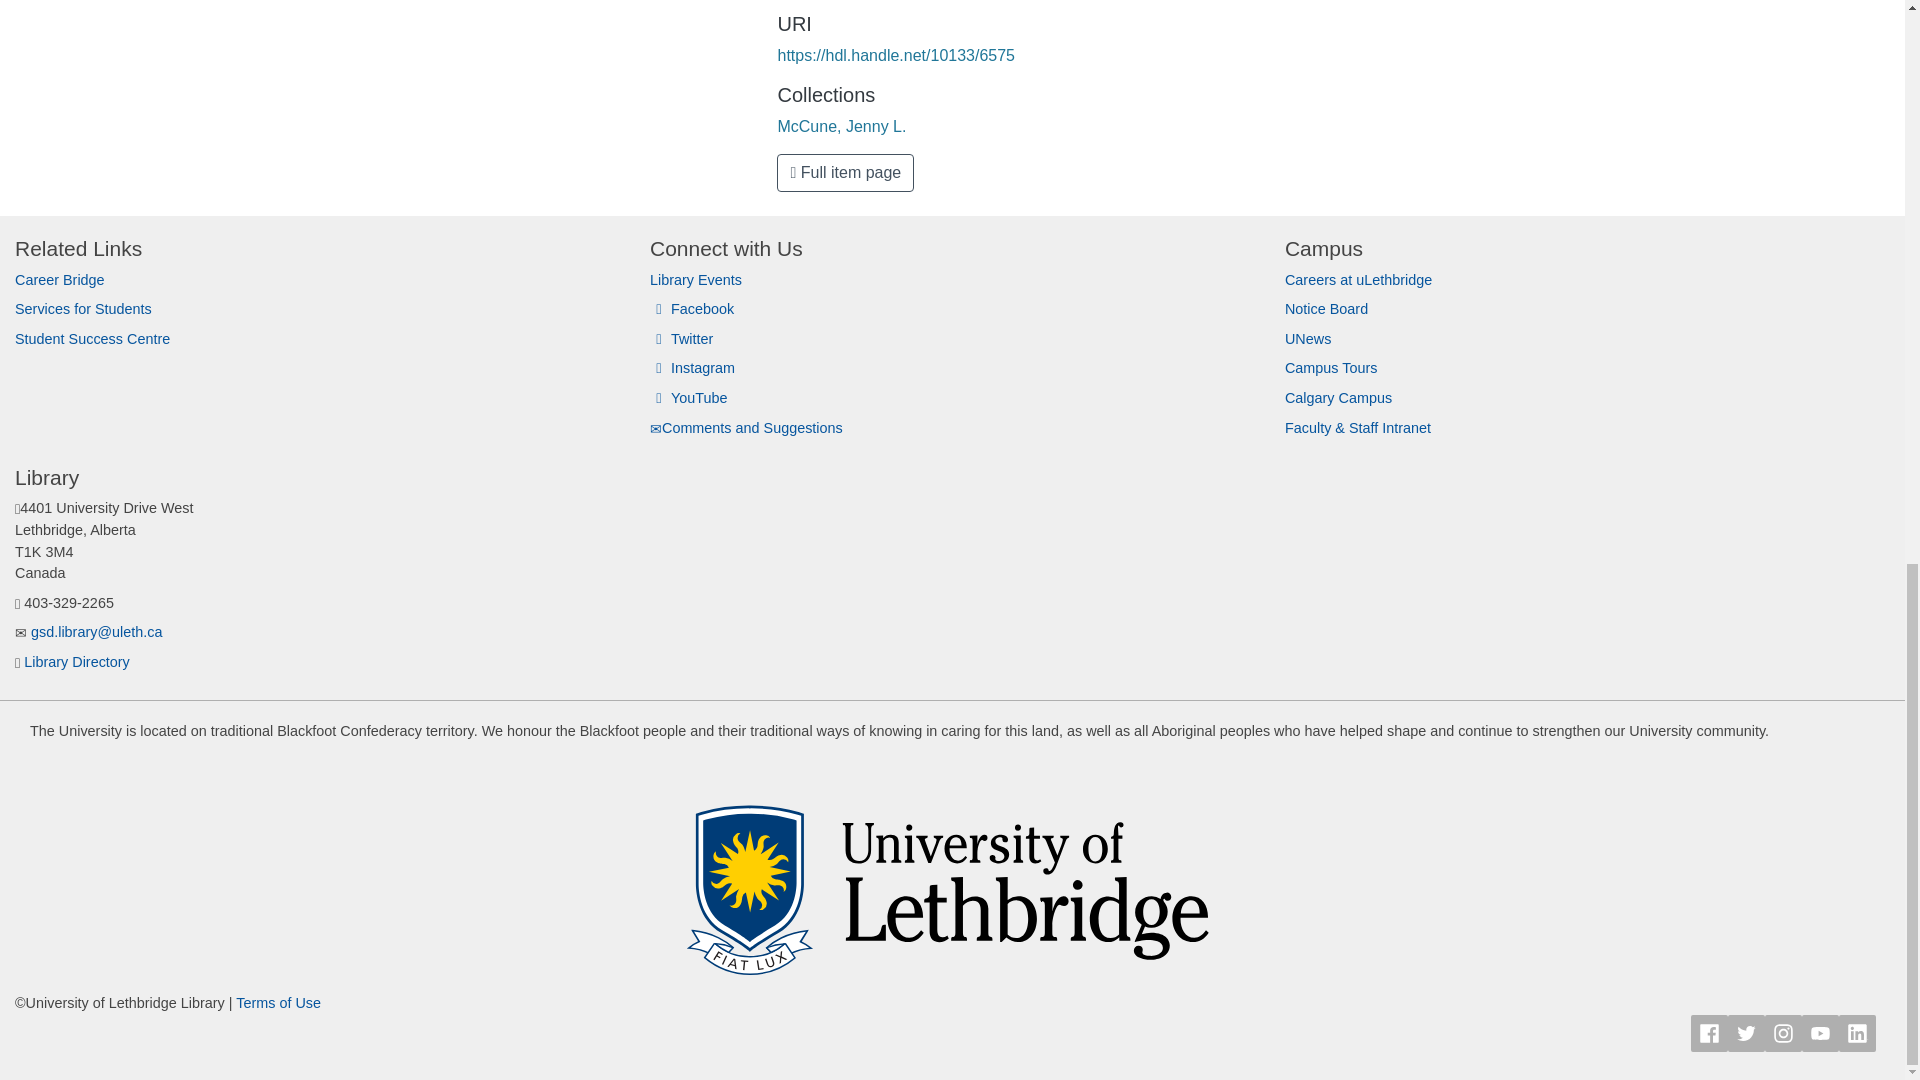 The width and height of the screenshot is (1920, 1080). Describe the element at coordinates (952, 876) in the screenshot. I see `The University of Lethbridge` at that location.